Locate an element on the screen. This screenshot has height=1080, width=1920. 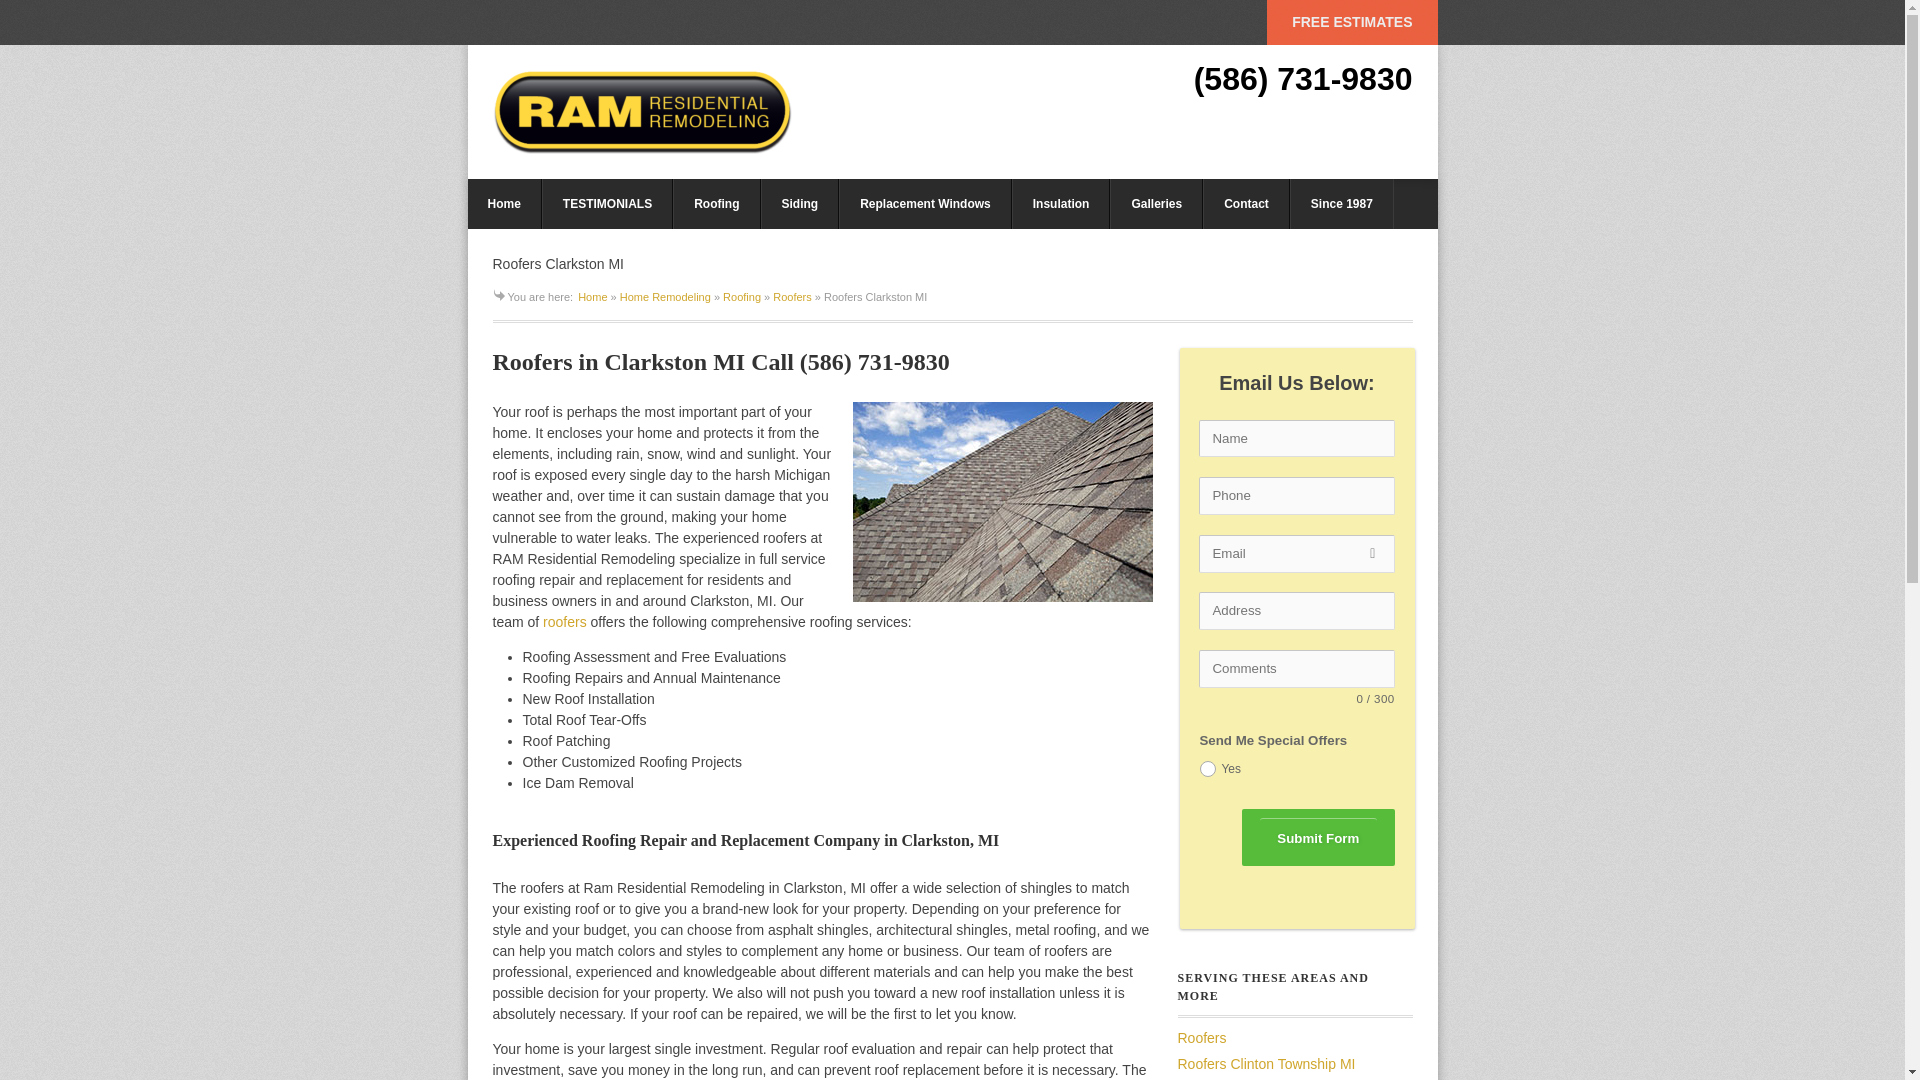
Roofing is located at coordinates (716, 204).